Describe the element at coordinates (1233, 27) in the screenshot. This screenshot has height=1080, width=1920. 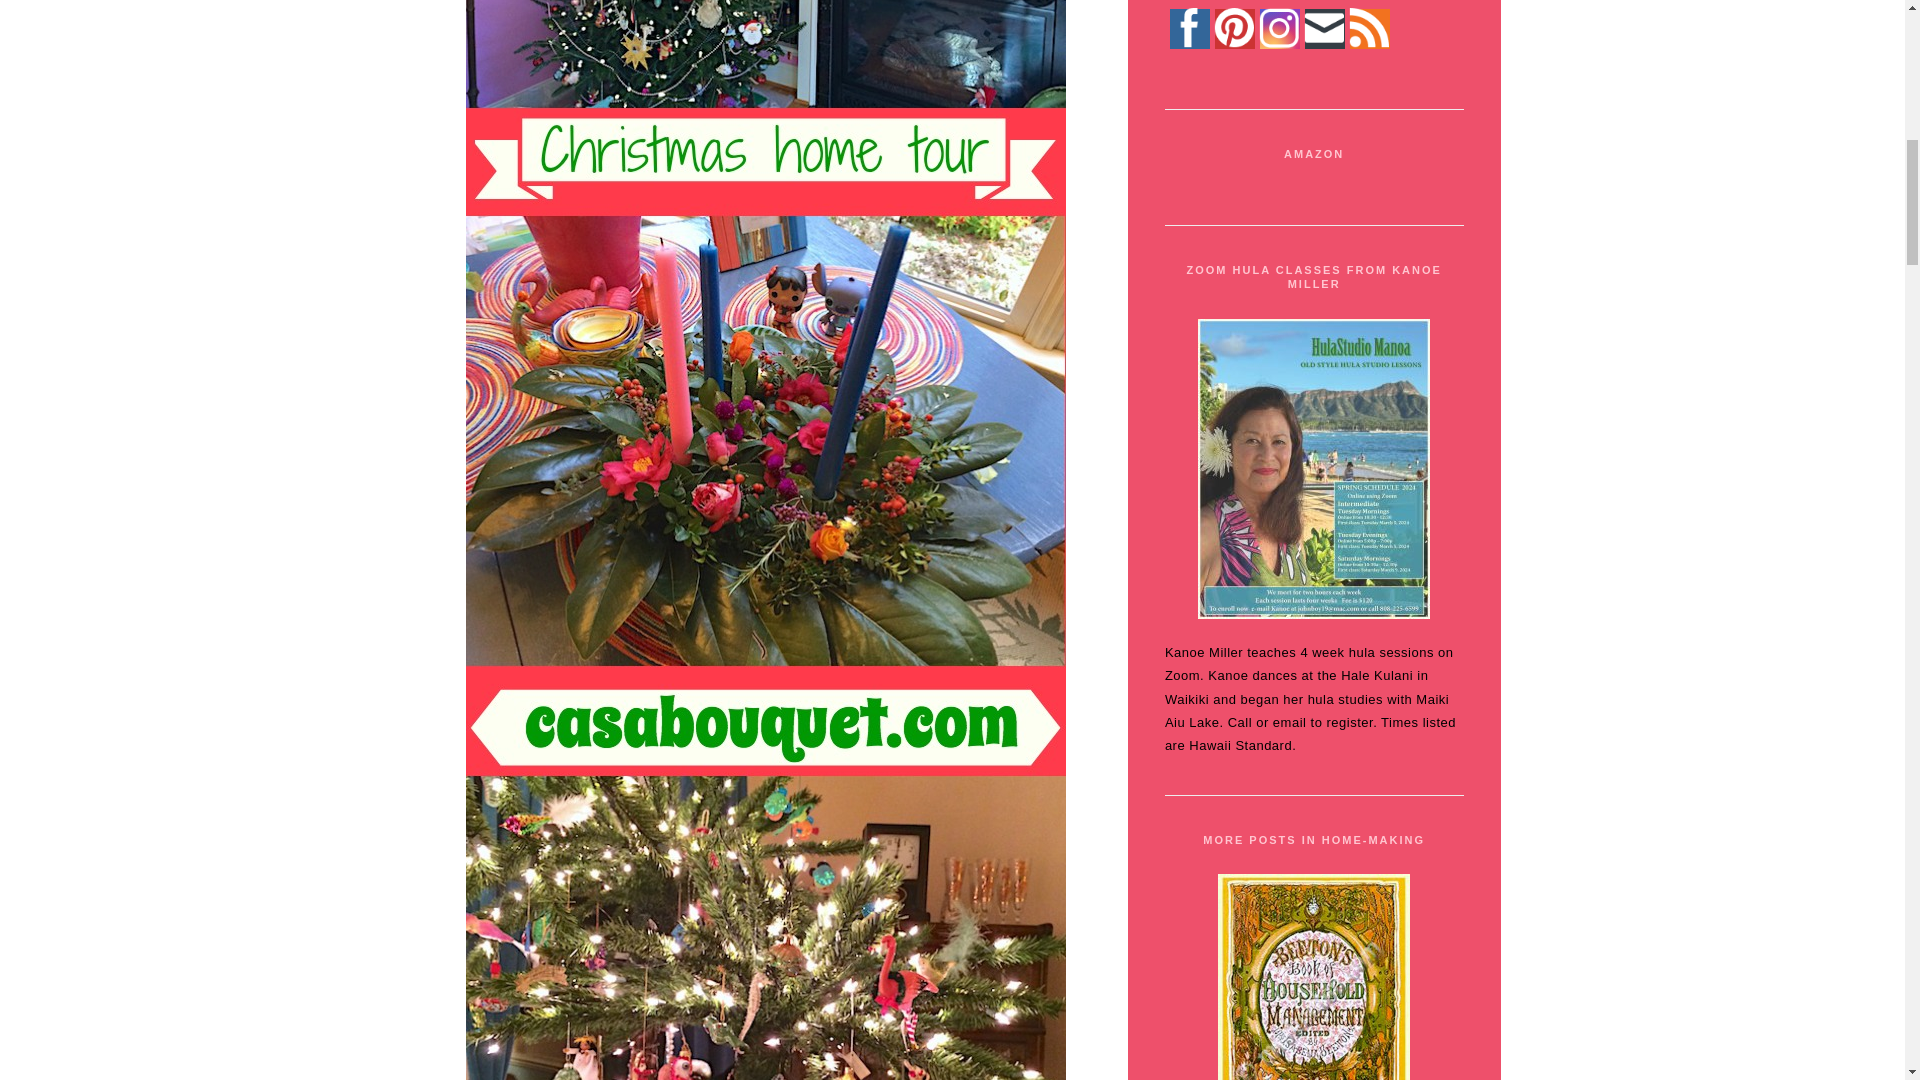
I see `Pinterest` at that location.